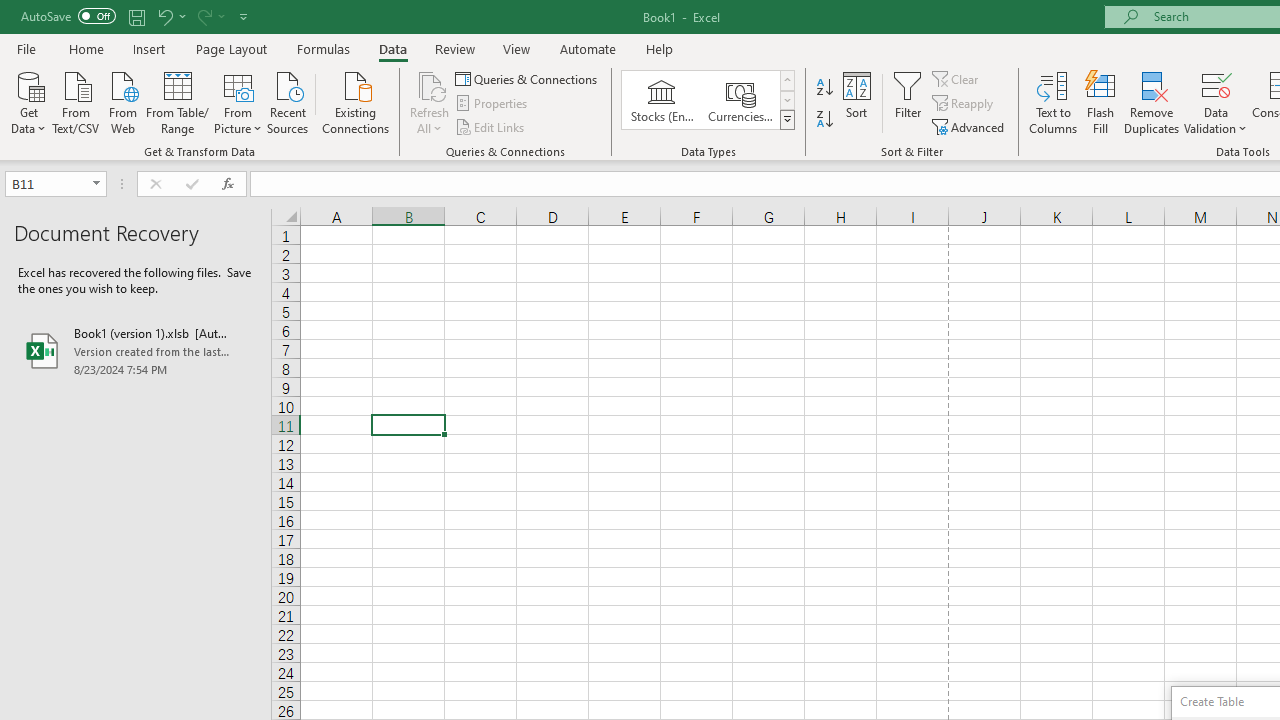  I want to click on Sort A to Z, so click(824, 88).